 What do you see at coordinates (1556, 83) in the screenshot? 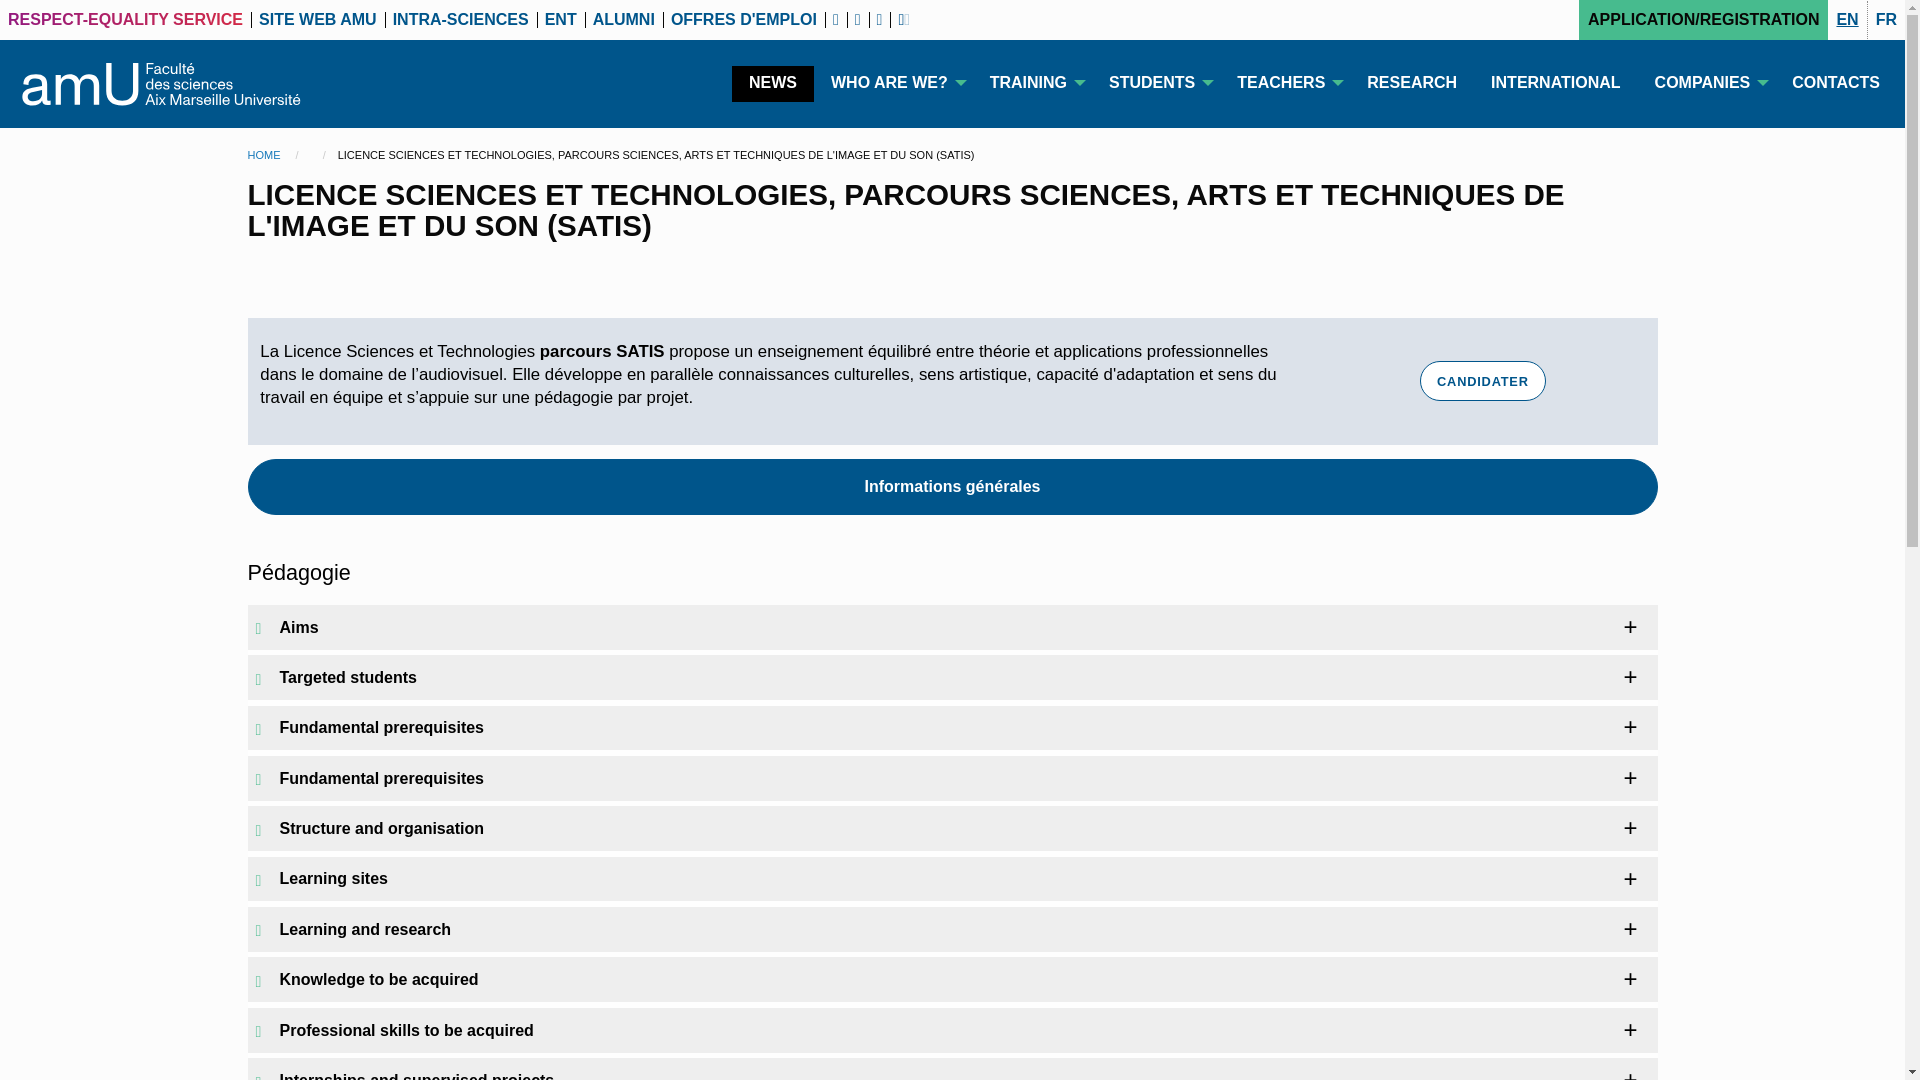
I see `INTERNATIONAL` at bounding box center [1556, 83].